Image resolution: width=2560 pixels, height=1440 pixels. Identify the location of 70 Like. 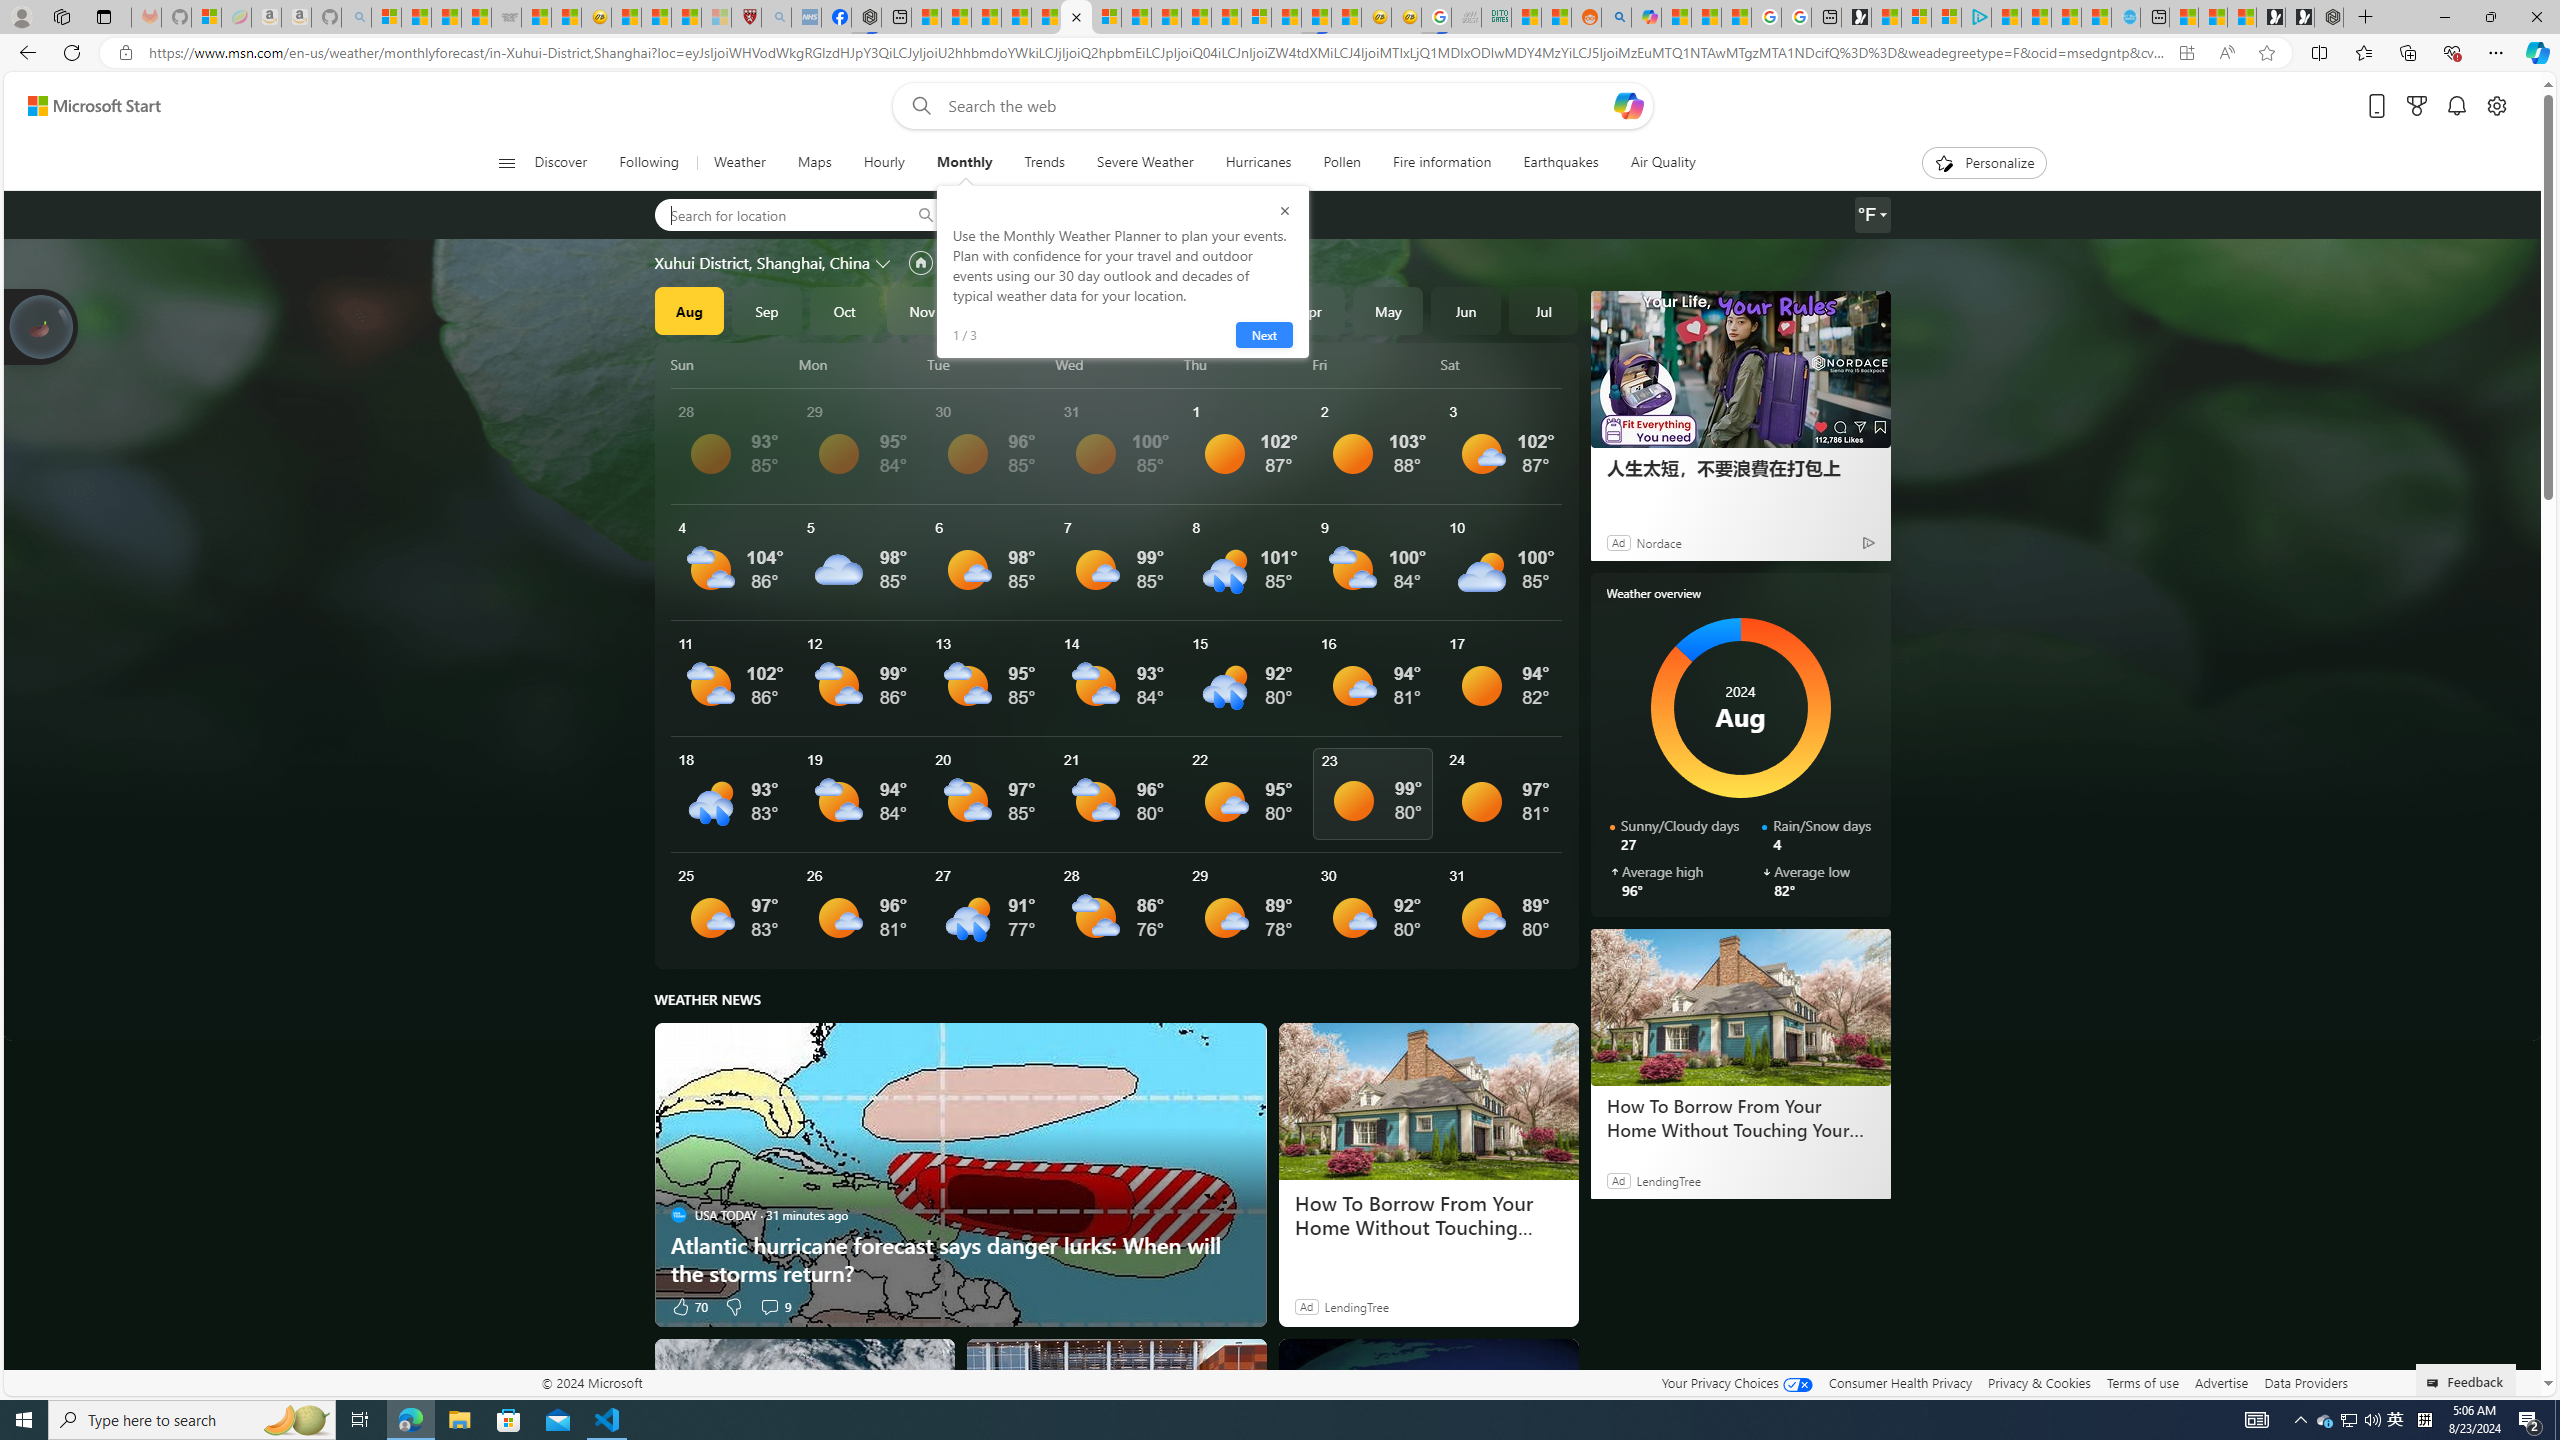
(690, 1306).